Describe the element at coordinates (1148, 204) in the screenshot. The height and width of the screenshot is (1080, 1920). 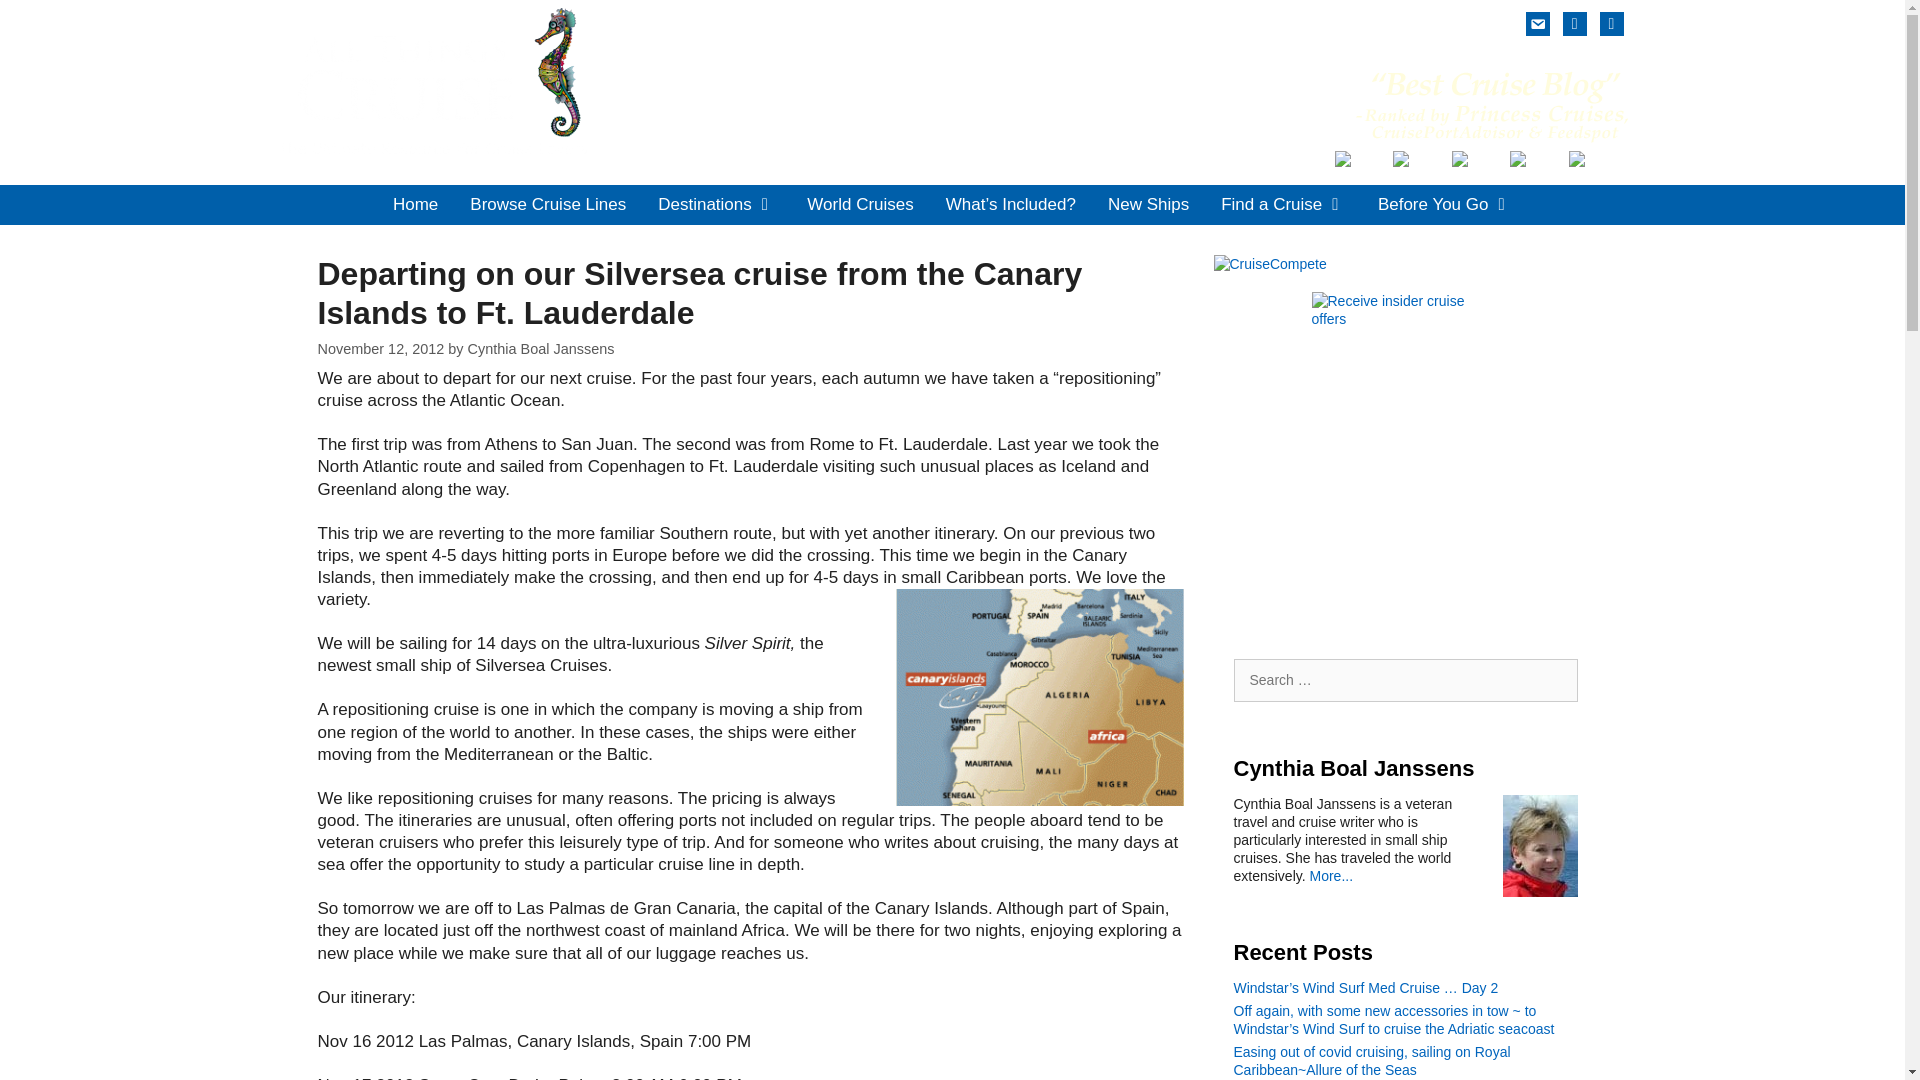
I see `New Ships` at that location.